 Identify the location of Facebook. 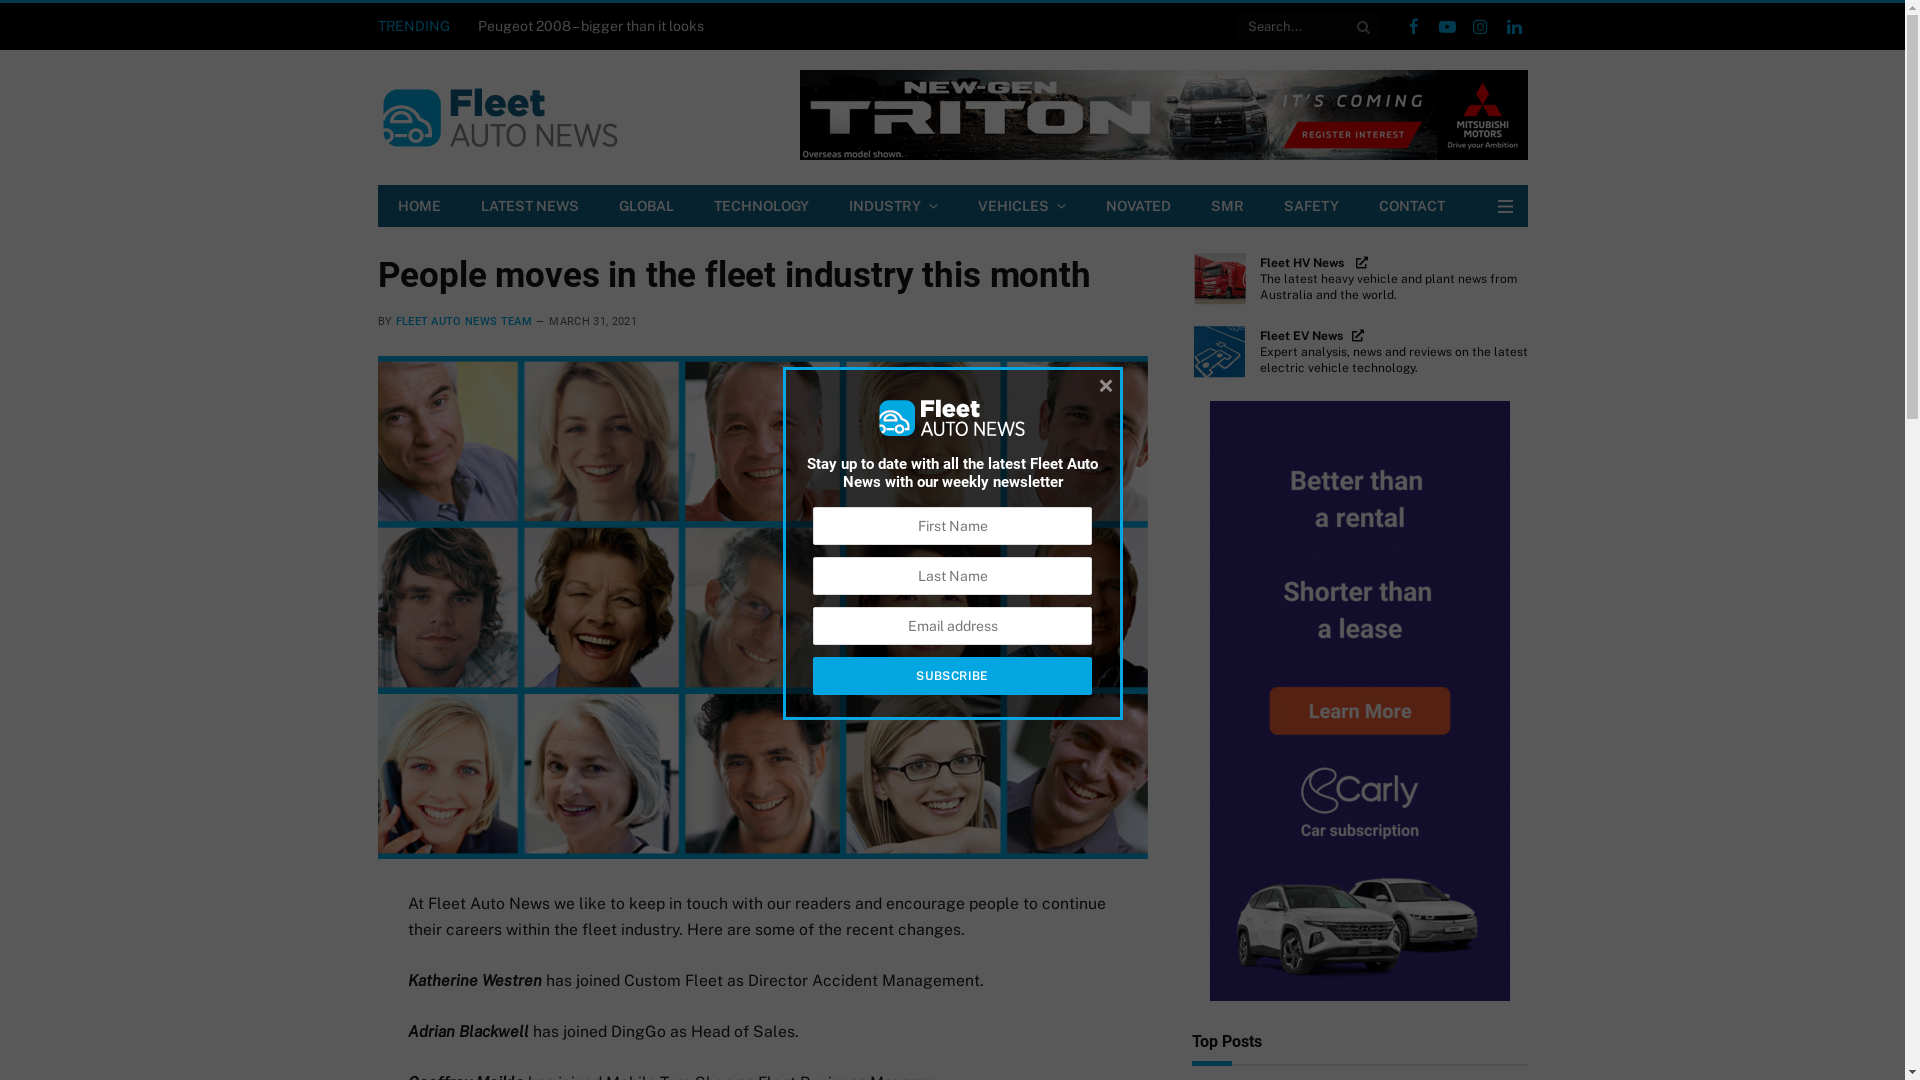
(1414, 26).